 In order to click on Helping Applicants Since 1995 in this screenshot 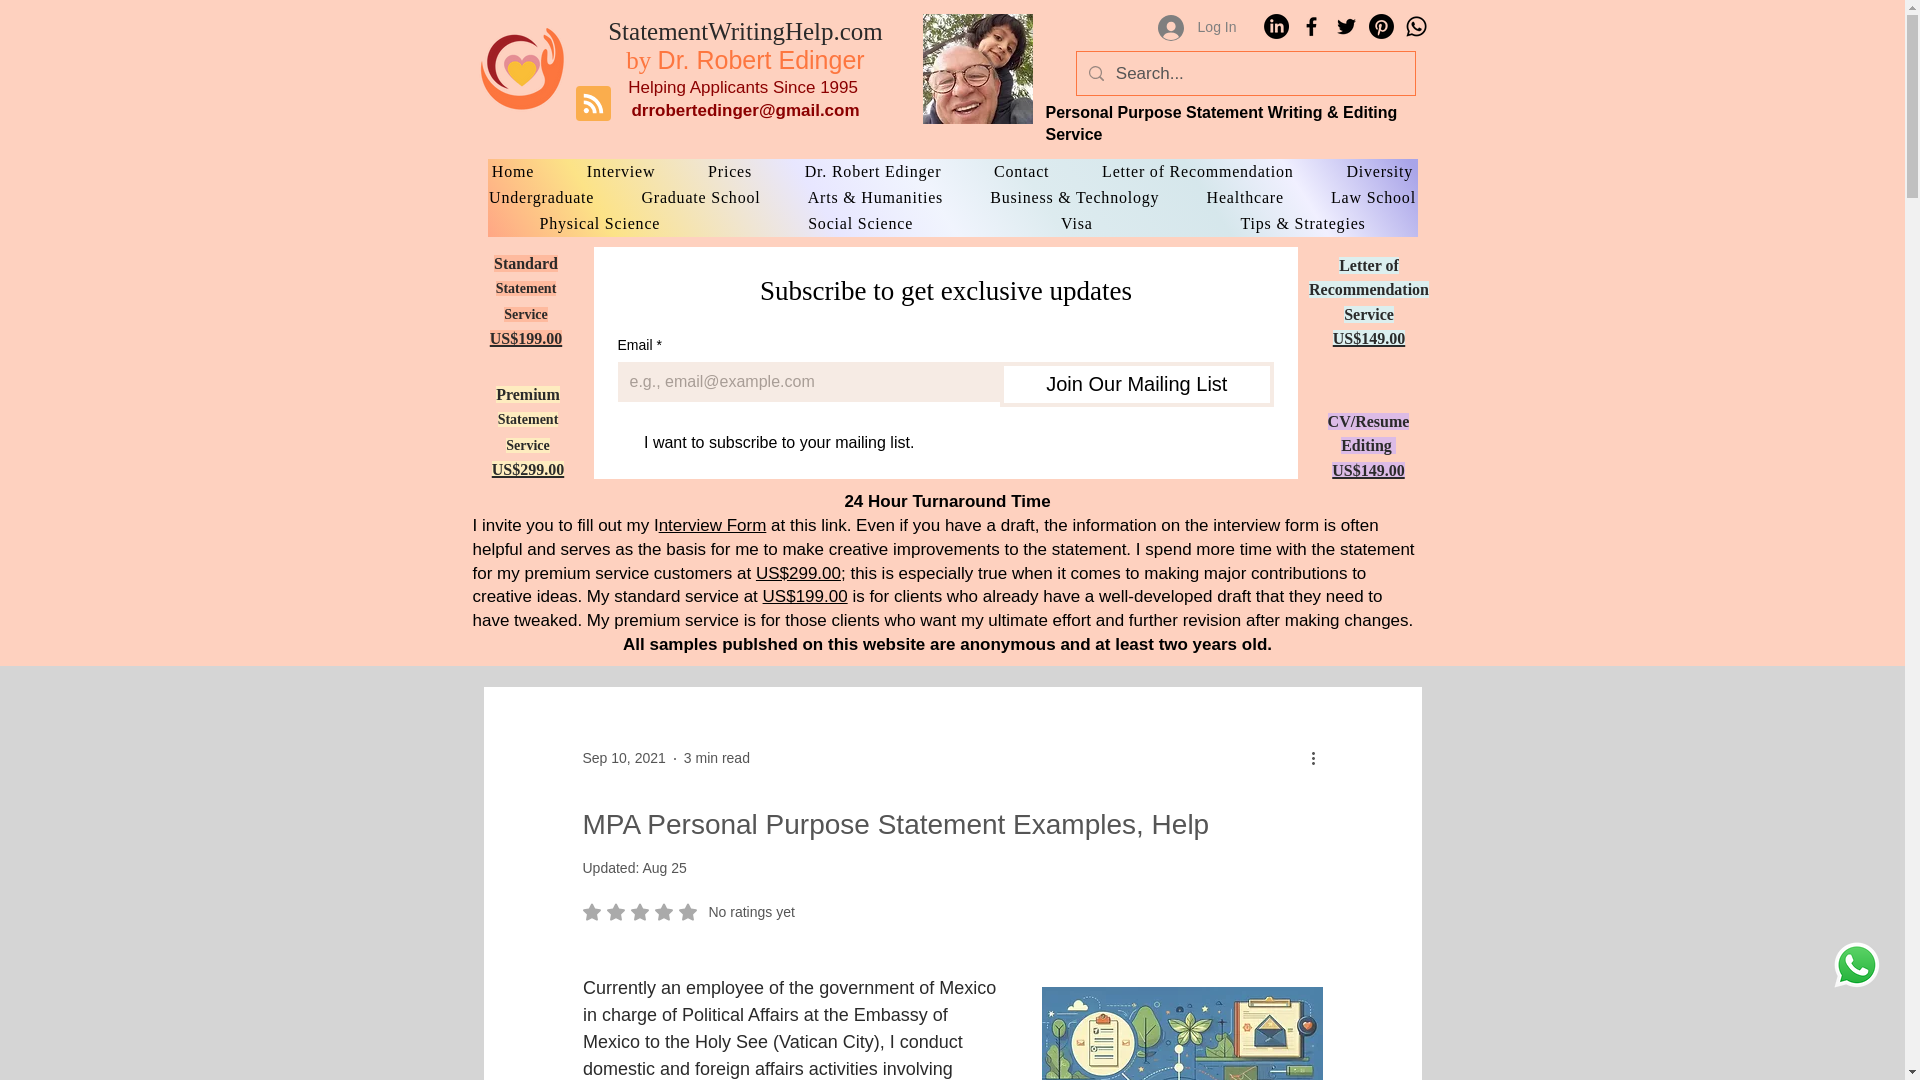, I will do `click(742, 87)`.